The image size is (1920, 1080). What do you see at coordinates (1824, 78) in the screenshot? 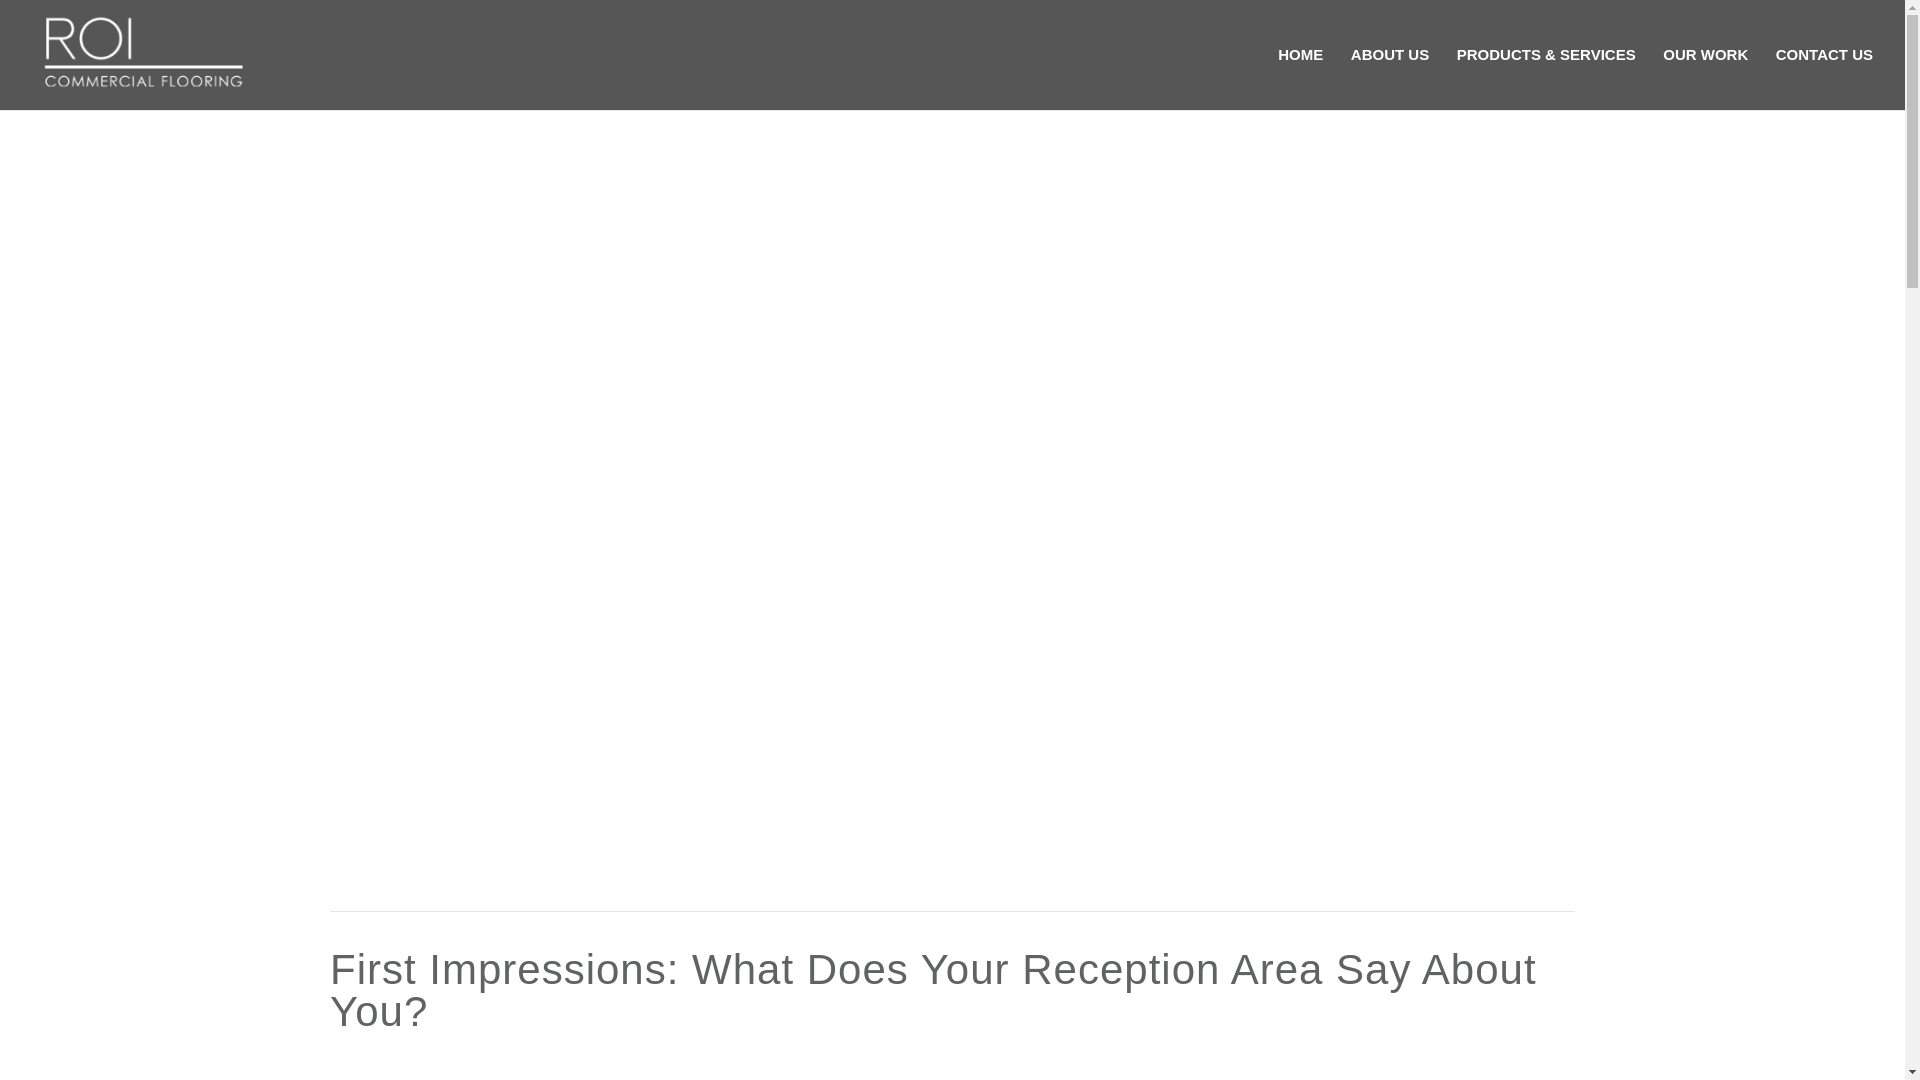
I see `CONTACT US` at bounding box center [1824, 78].